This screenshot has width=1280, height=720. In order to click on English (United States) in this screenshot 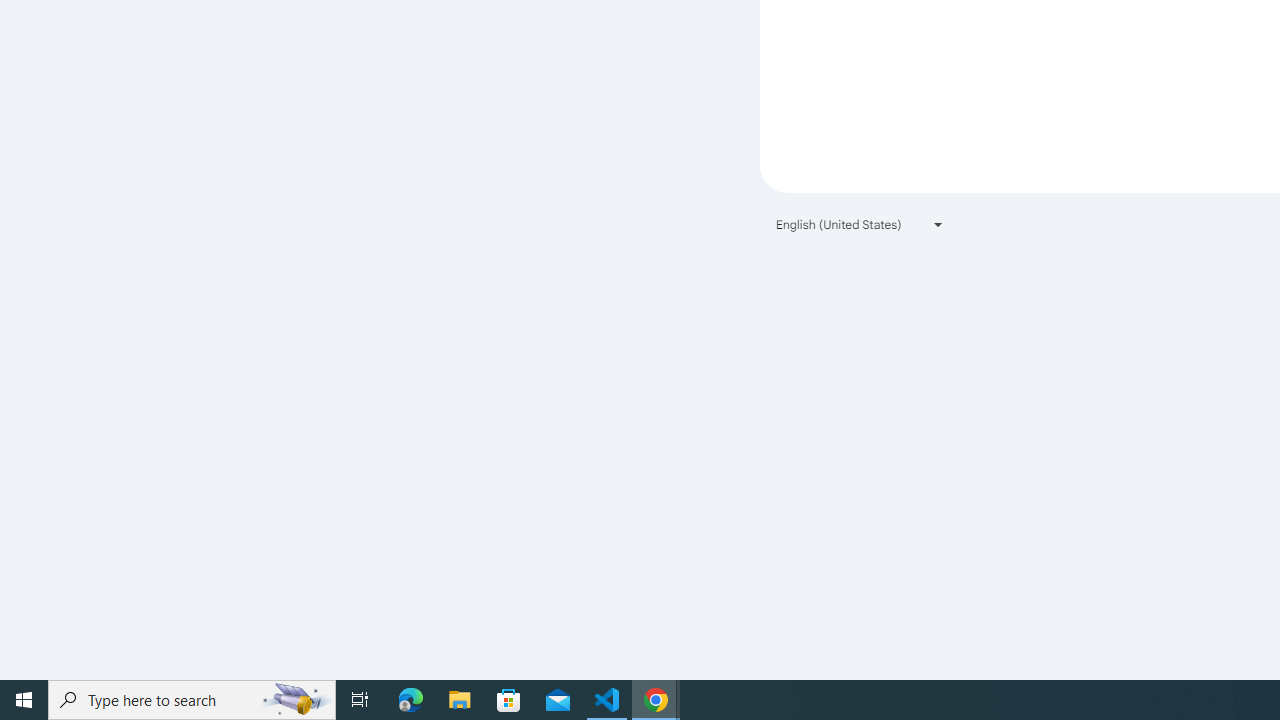, I will do `click(860, 224)`.